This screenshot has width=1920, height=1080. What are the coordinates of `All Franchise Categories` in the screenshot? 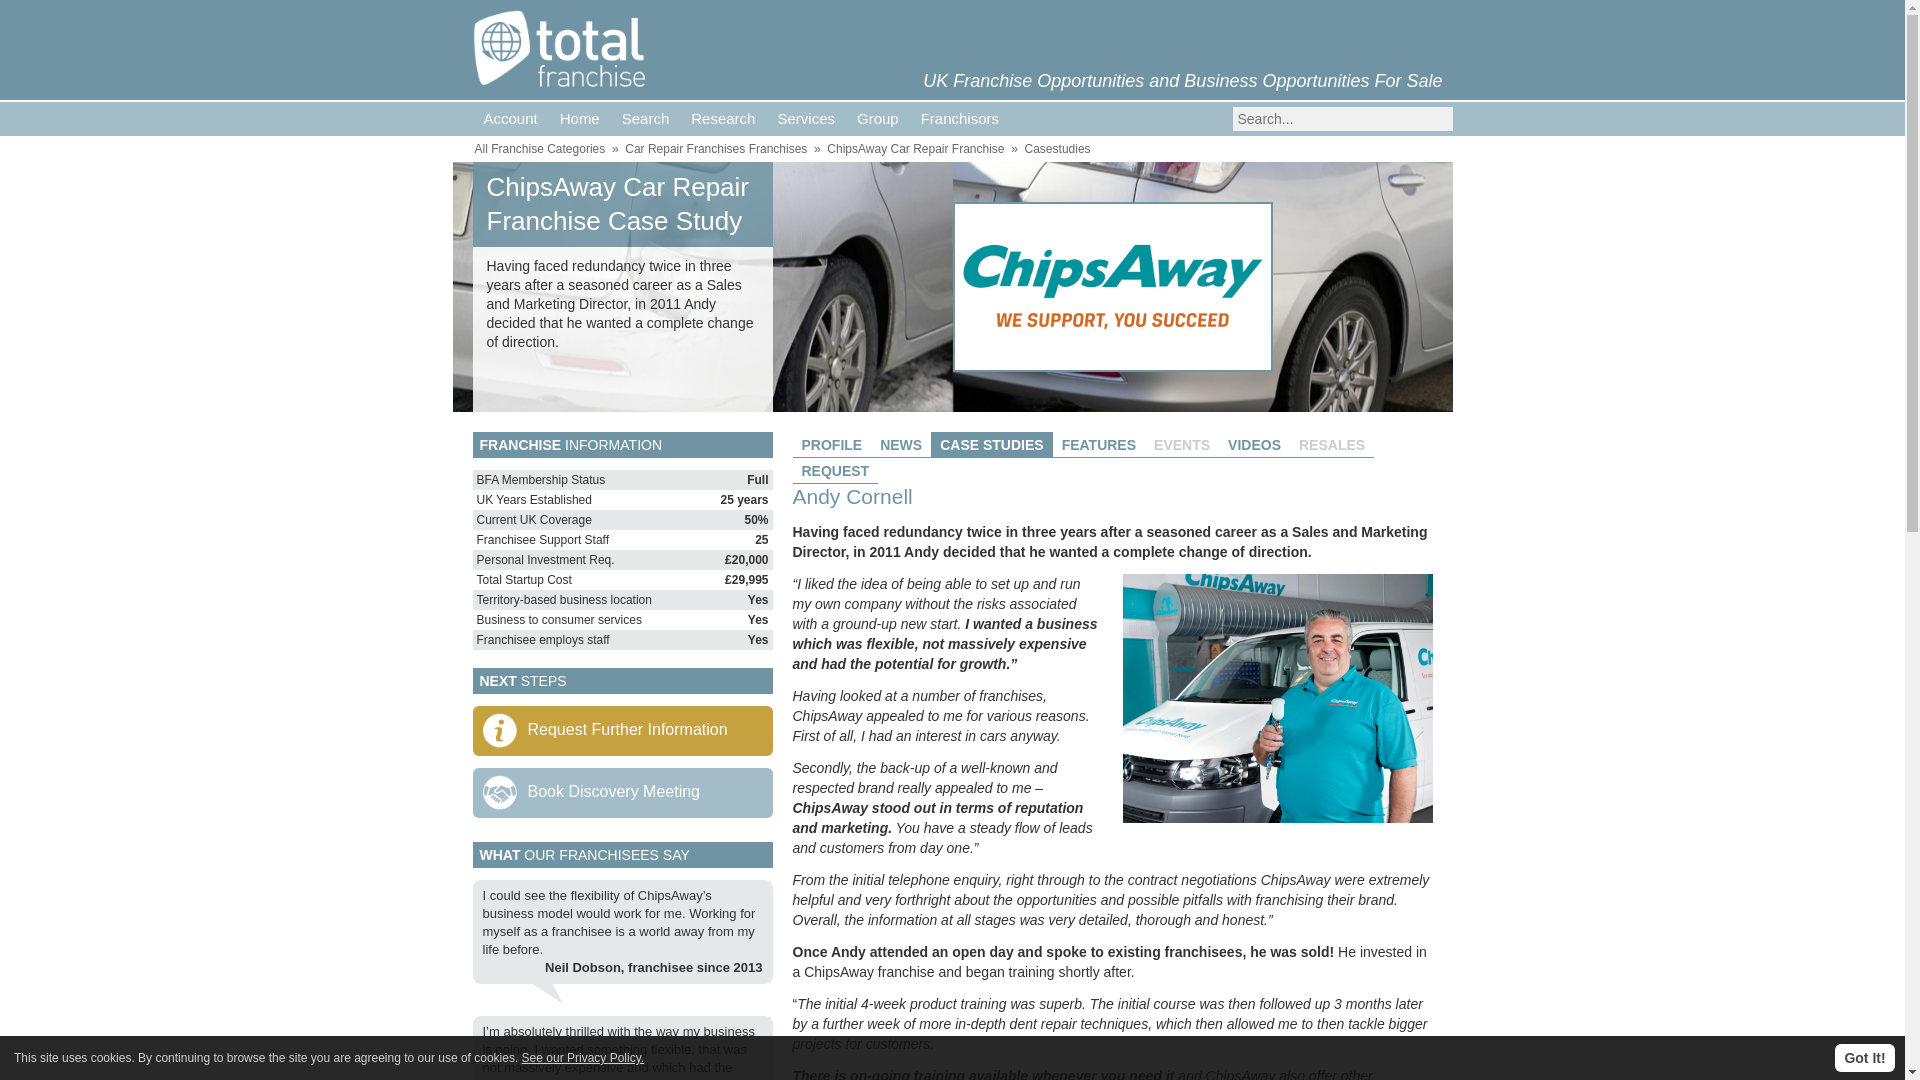 It's located at (539, 148).